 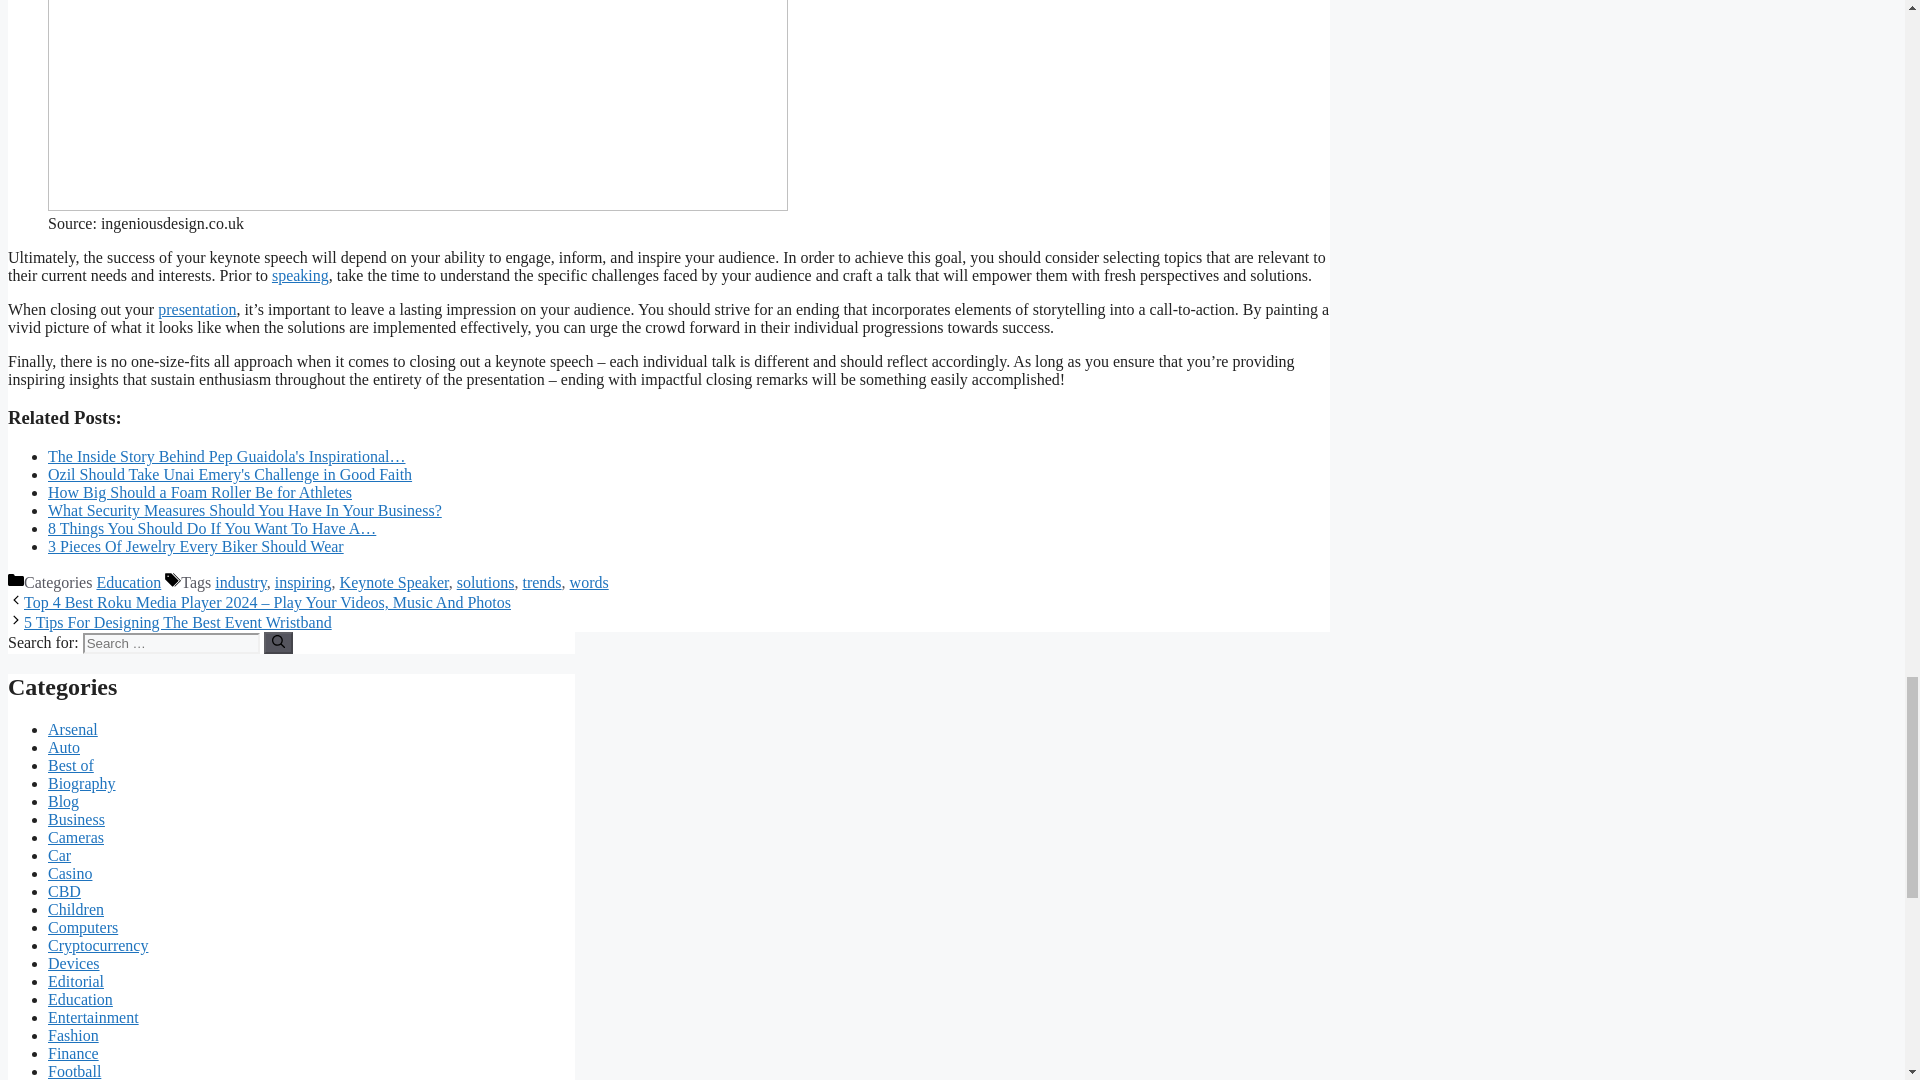 I want to click on Car, so click(x=60, y=855).